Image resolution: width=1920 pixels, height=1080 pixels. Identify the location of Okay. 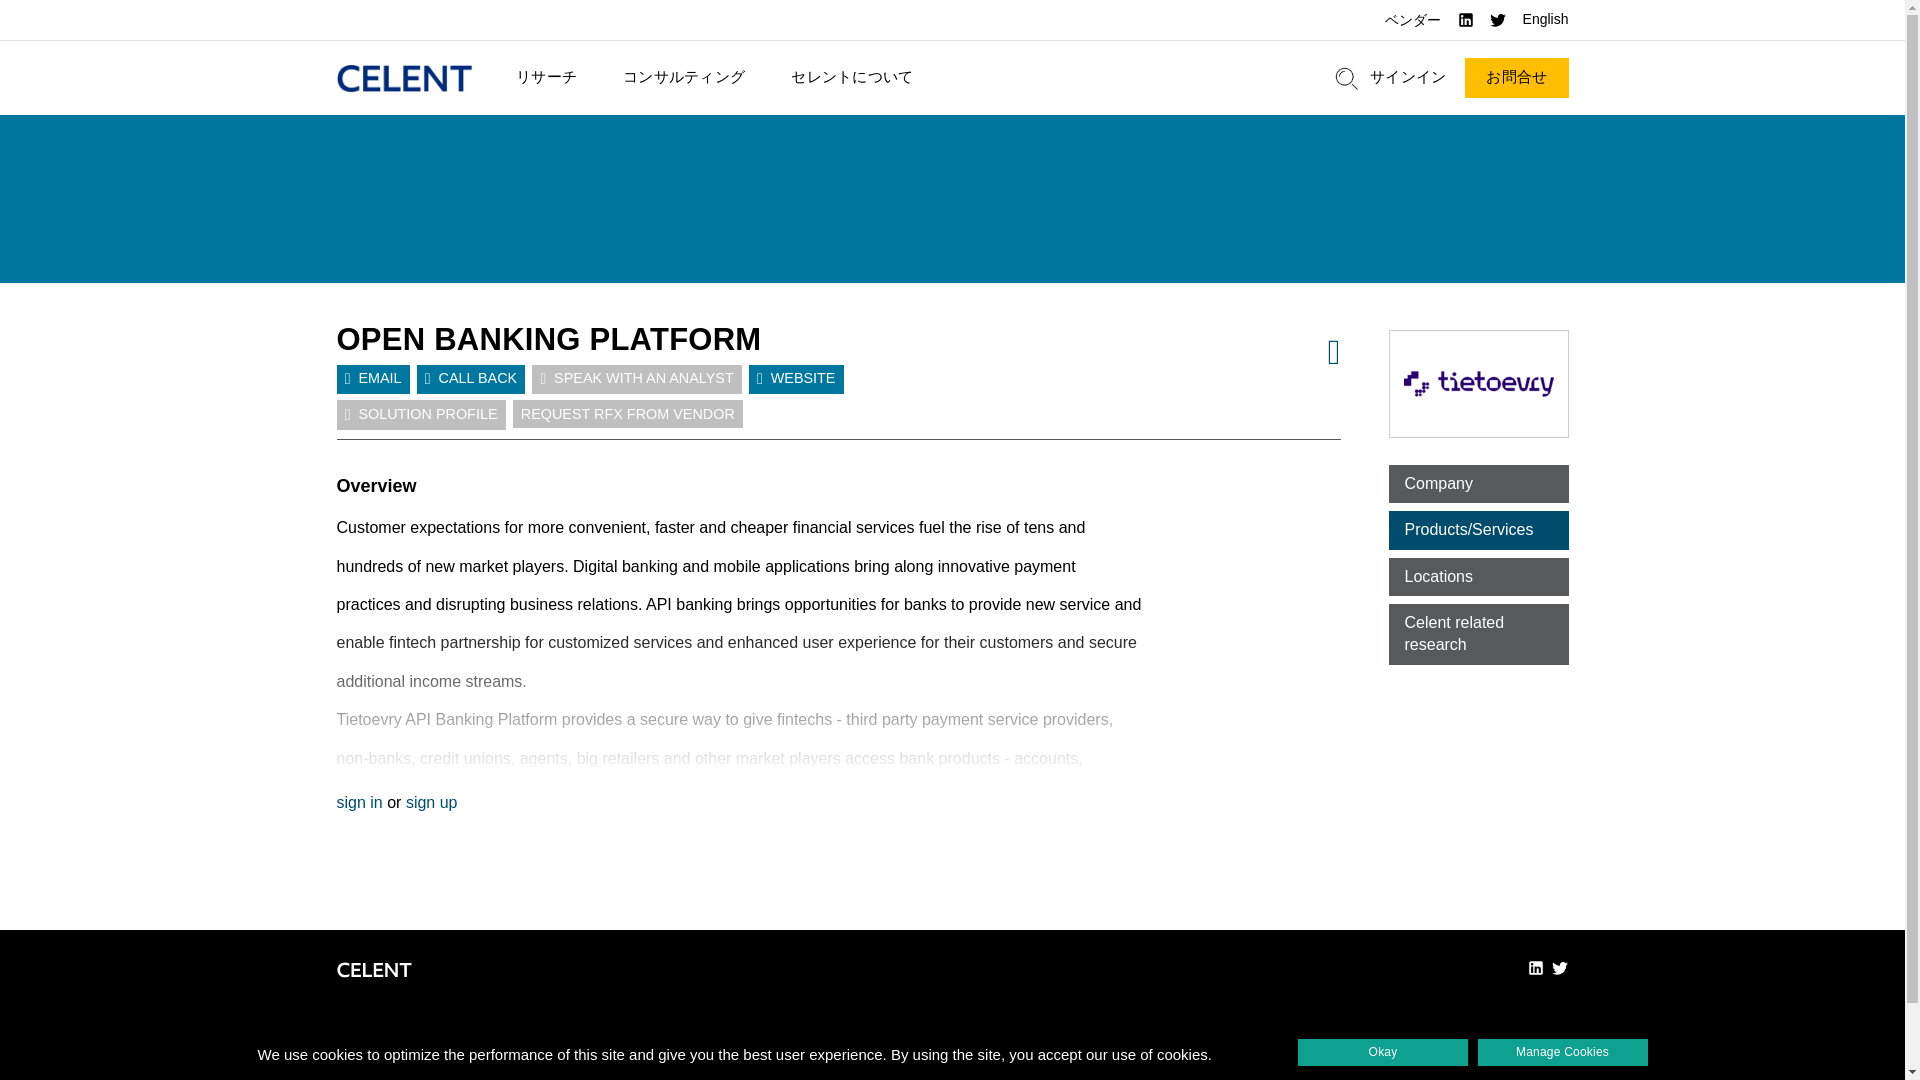
(1382, 1052).